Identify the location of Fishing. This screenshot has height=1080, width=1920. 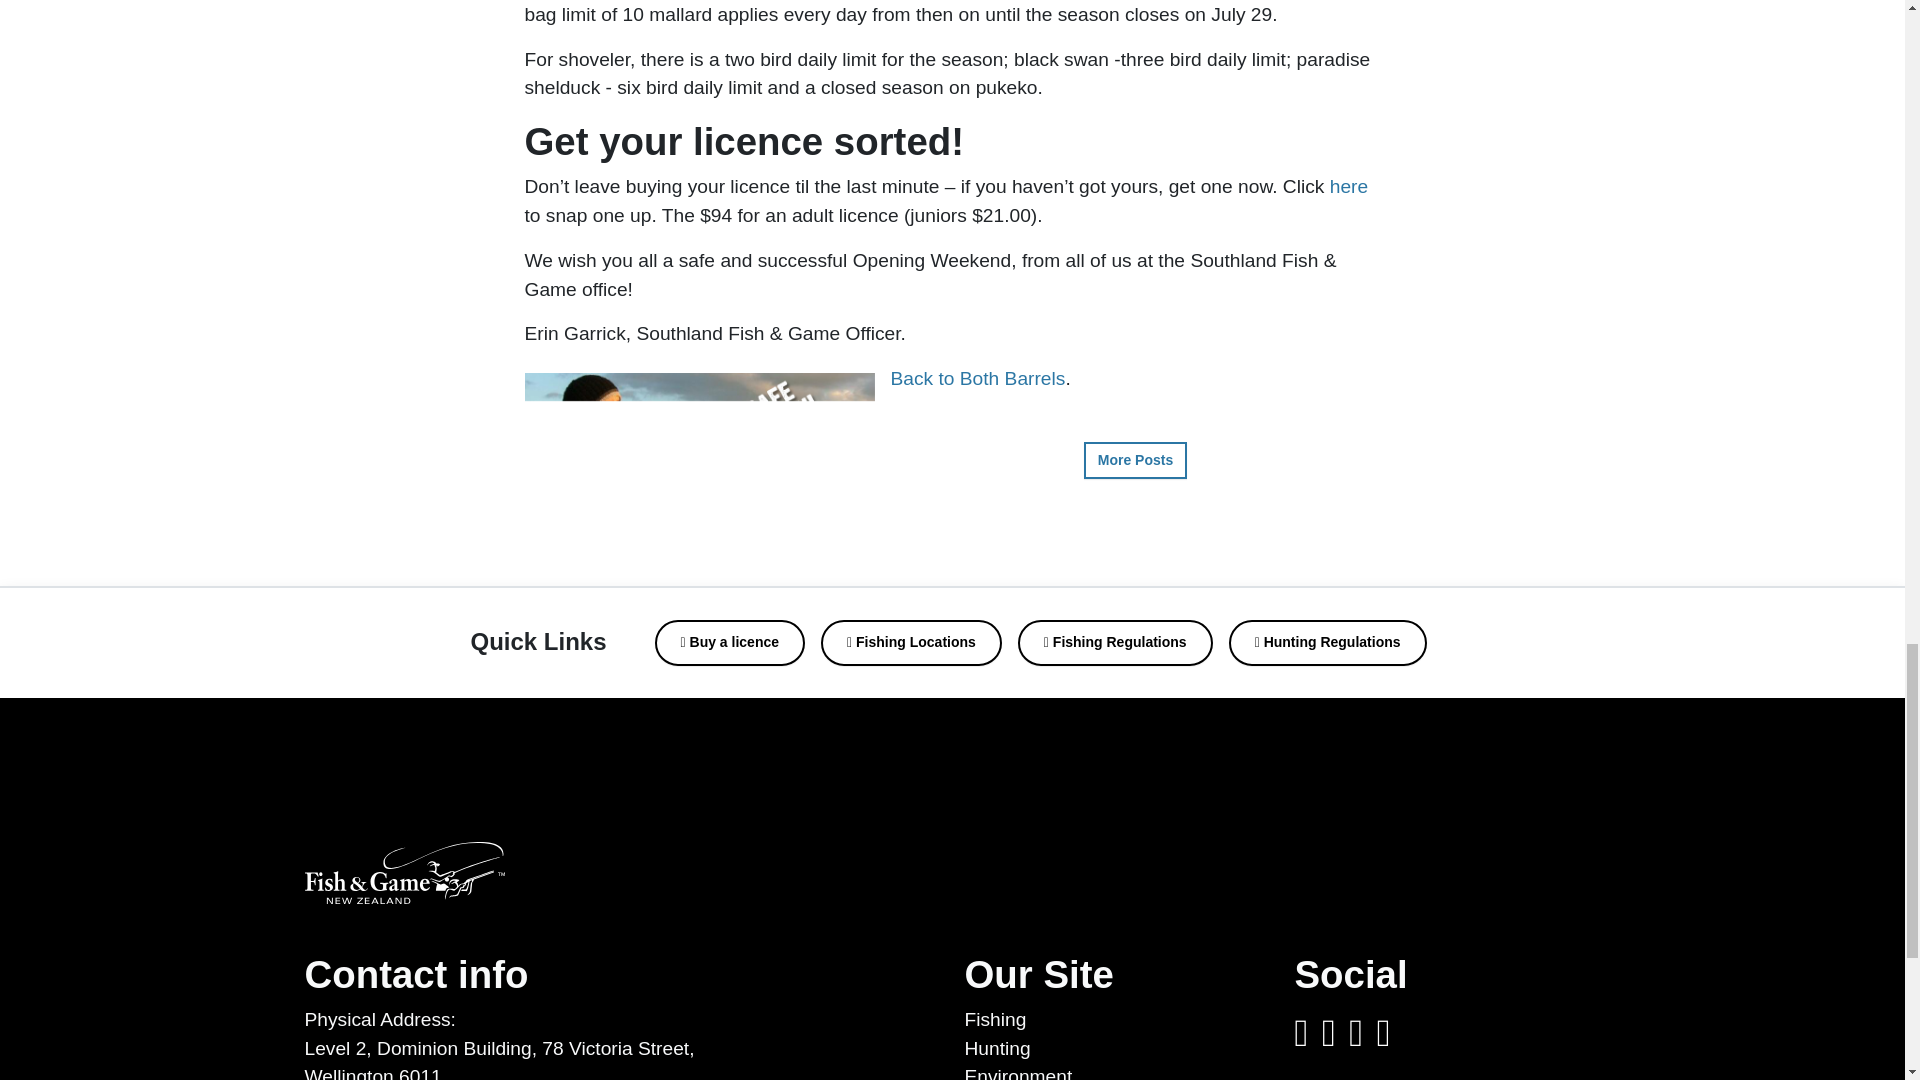
(994, 1019).